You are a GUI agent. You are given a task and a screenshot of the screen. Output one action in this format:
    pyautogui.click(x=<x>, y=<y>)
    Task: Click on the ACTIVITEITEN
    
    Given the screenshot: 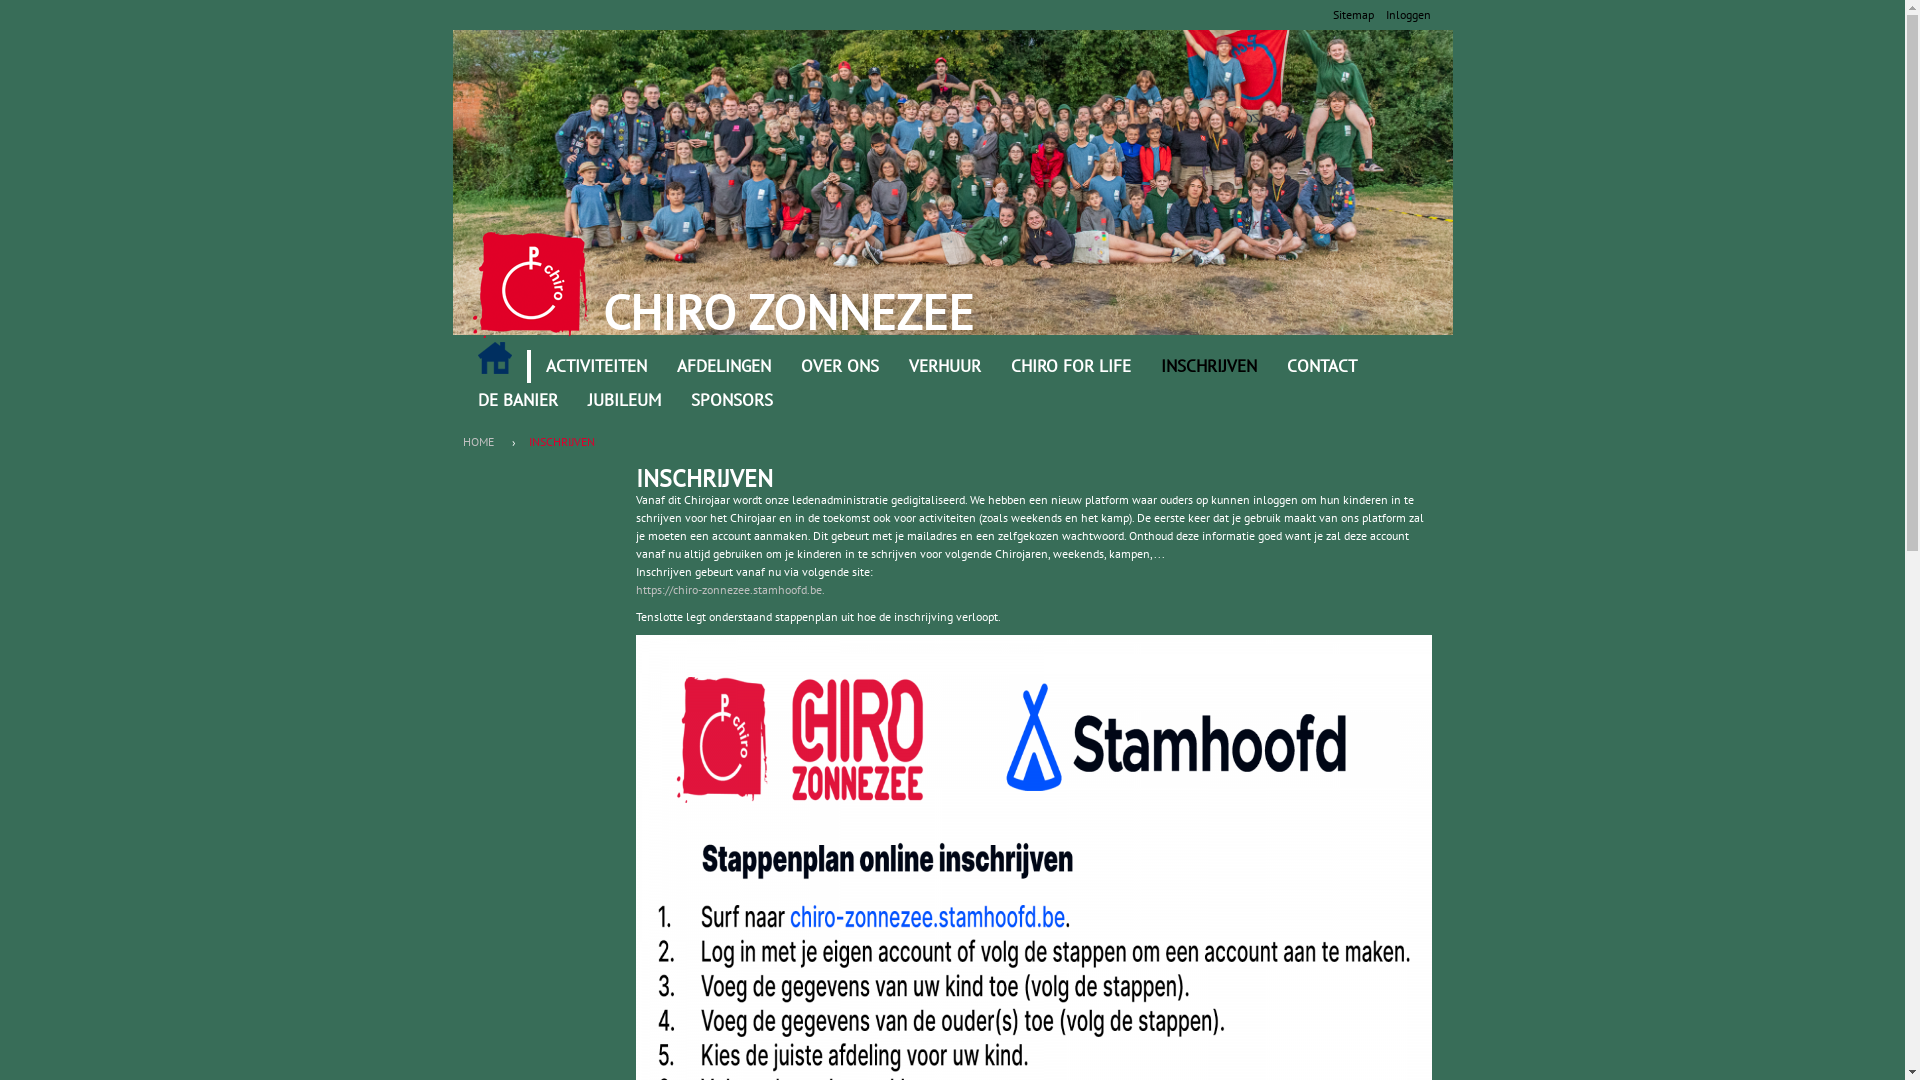 What is the action you would take?
    pyautogui.click(x=596, y=367)
    